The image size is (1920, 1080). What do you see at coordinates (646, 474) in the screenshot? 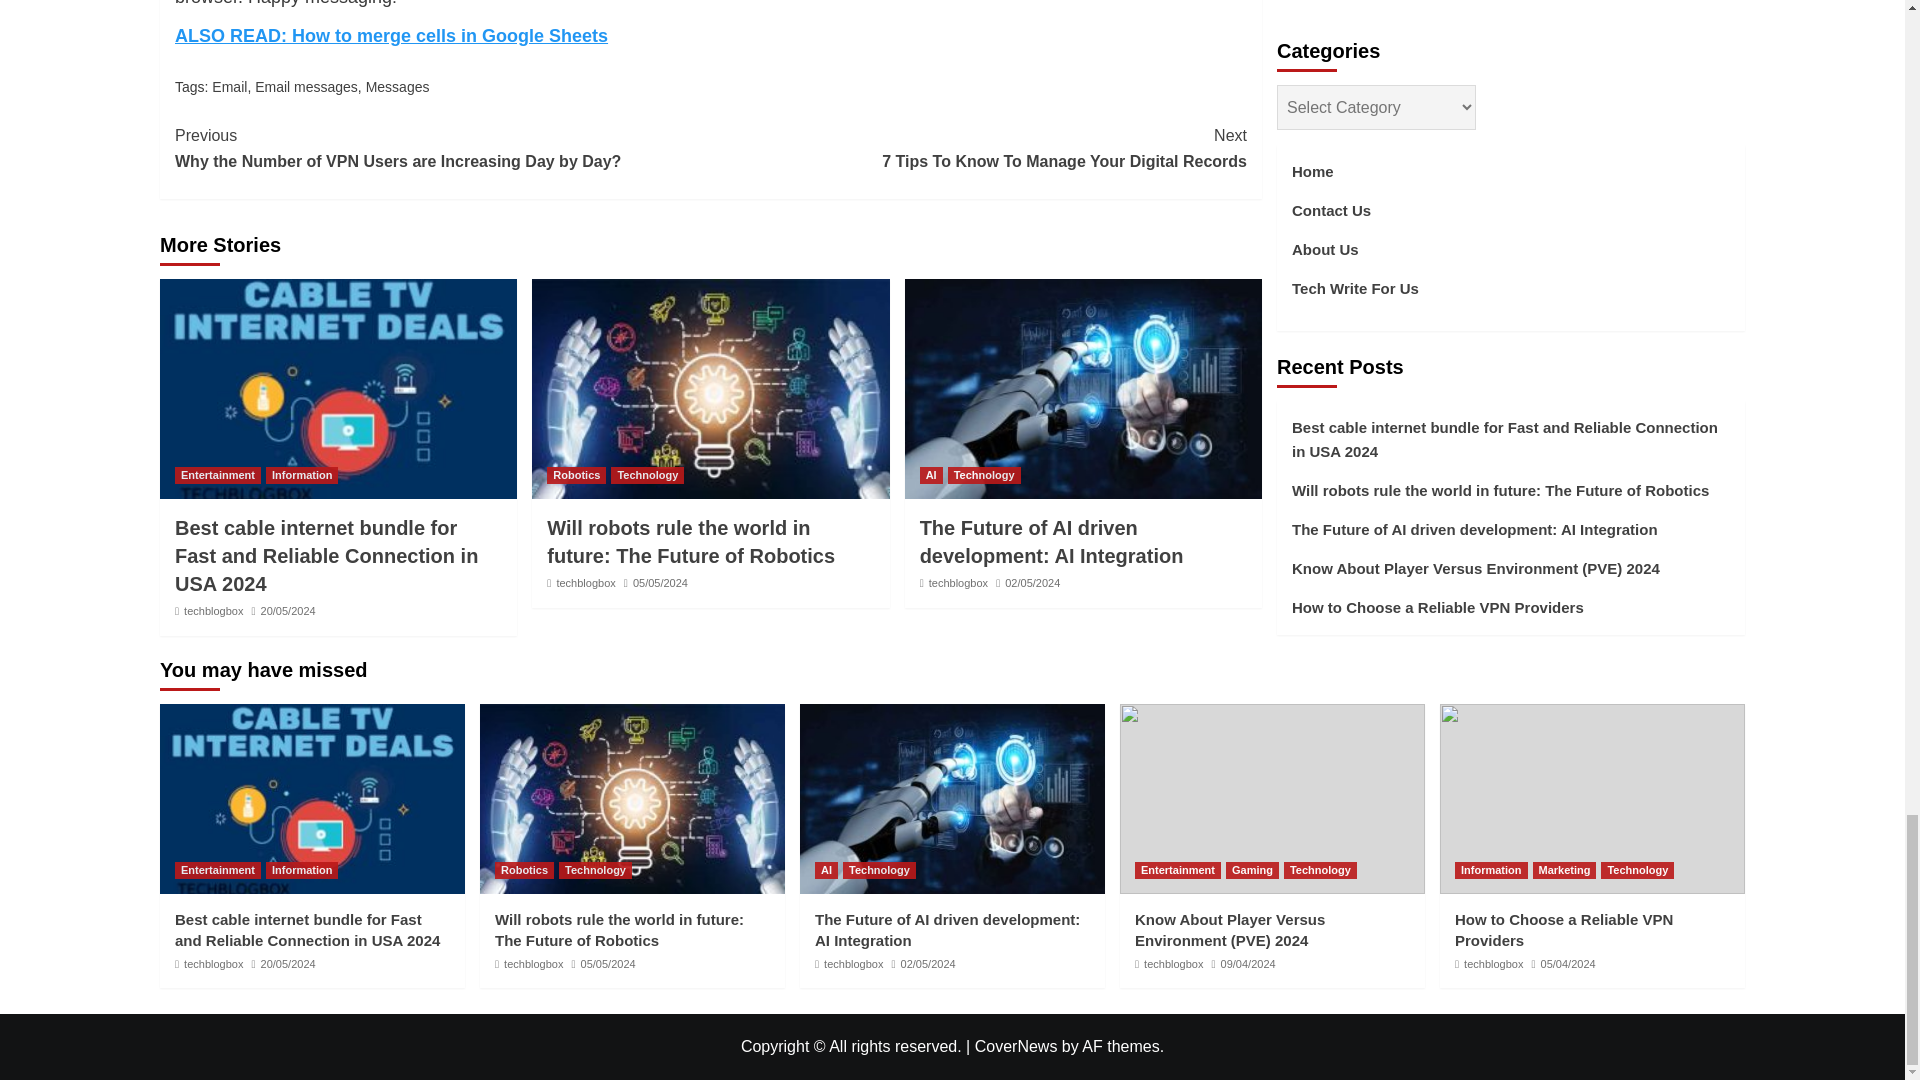
I see `Information` at bounding box center [646, 474].